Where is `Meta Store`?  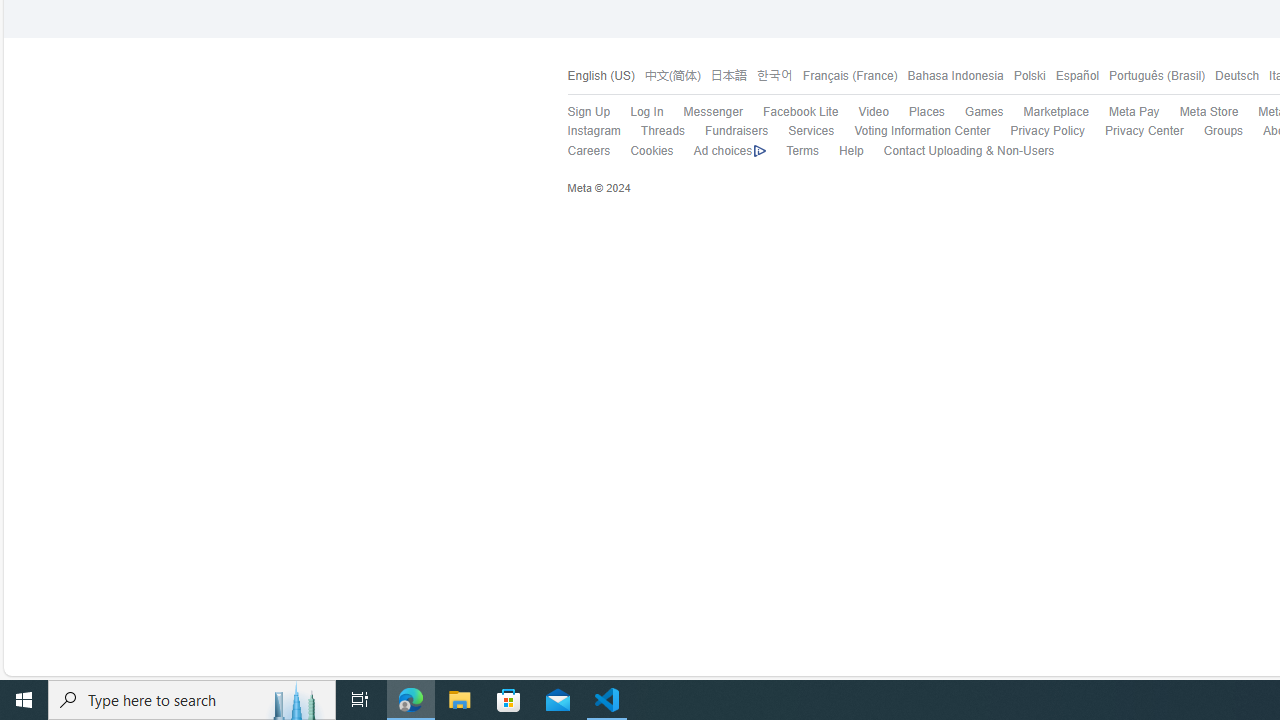 Meta Store is located at coordinates (1208, 112).